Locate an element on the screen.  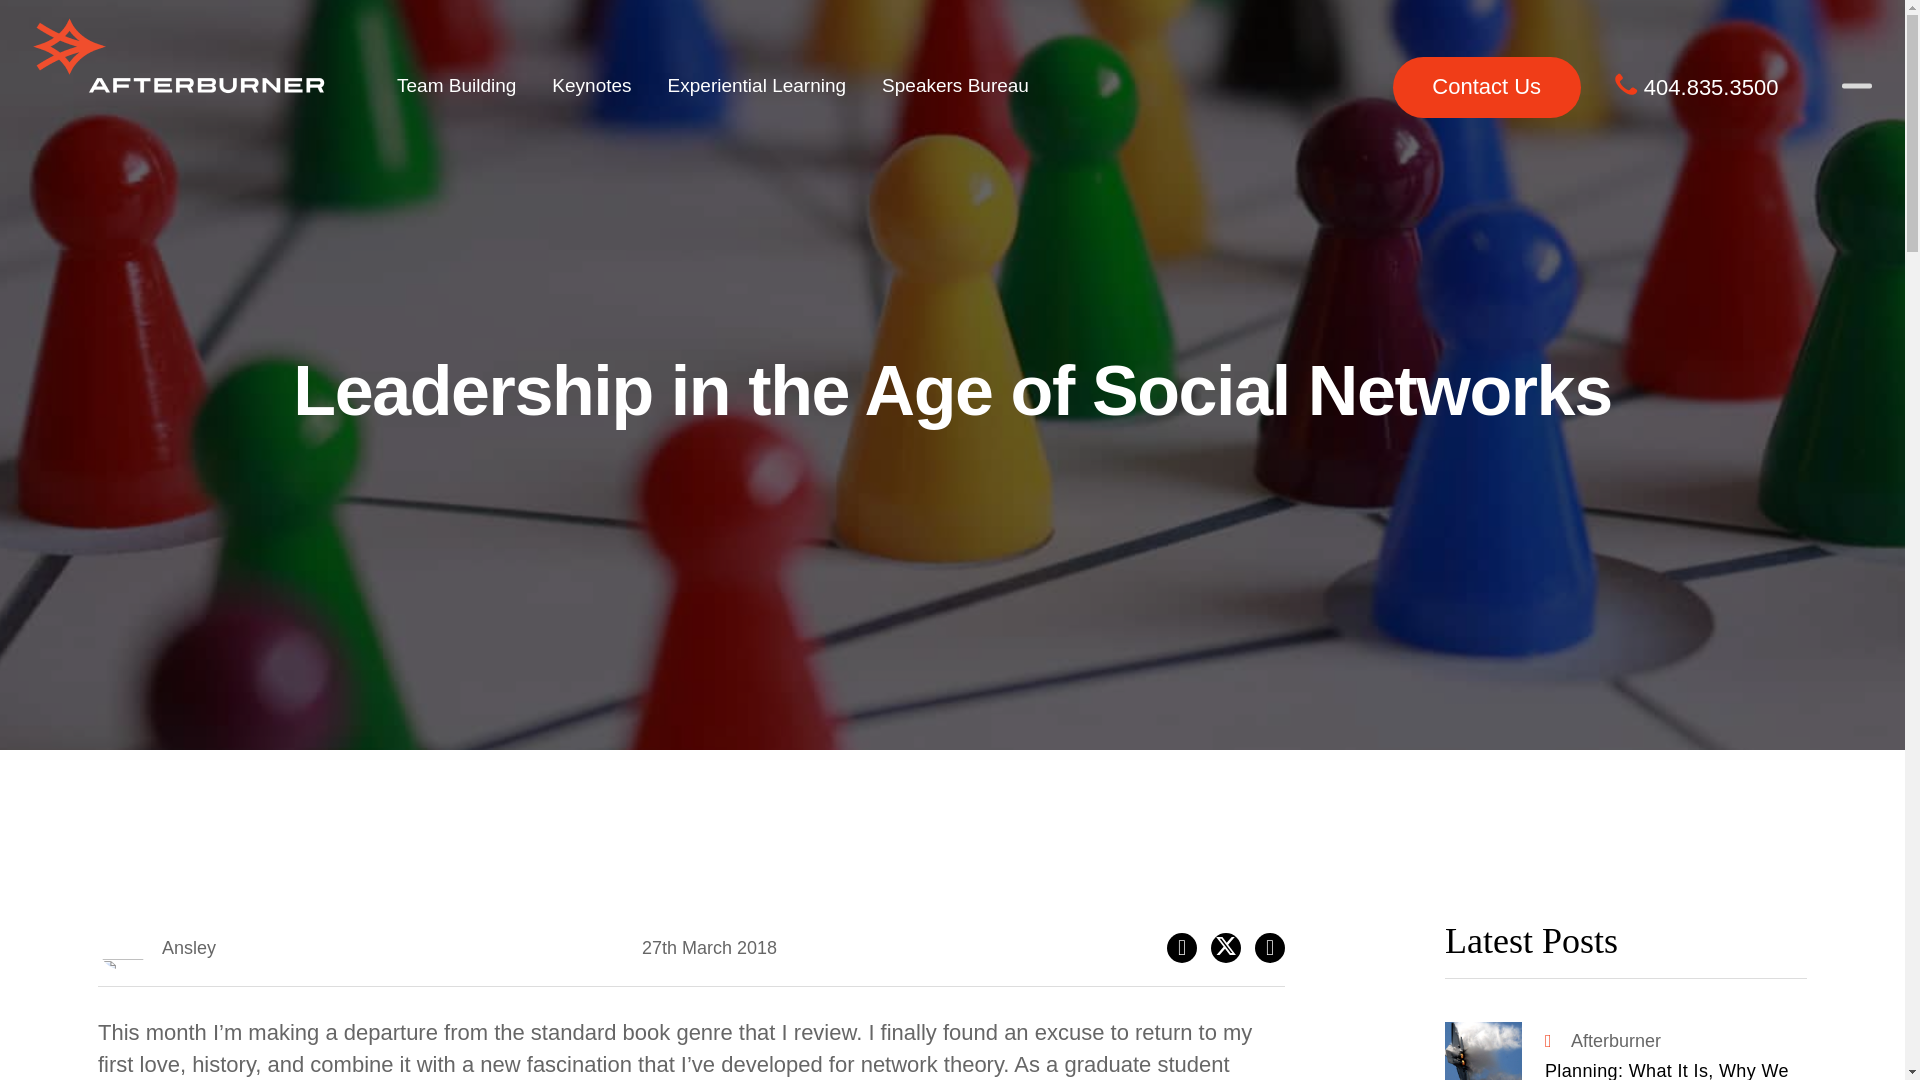
Experiential Learning is located at coordinates (758, 86).